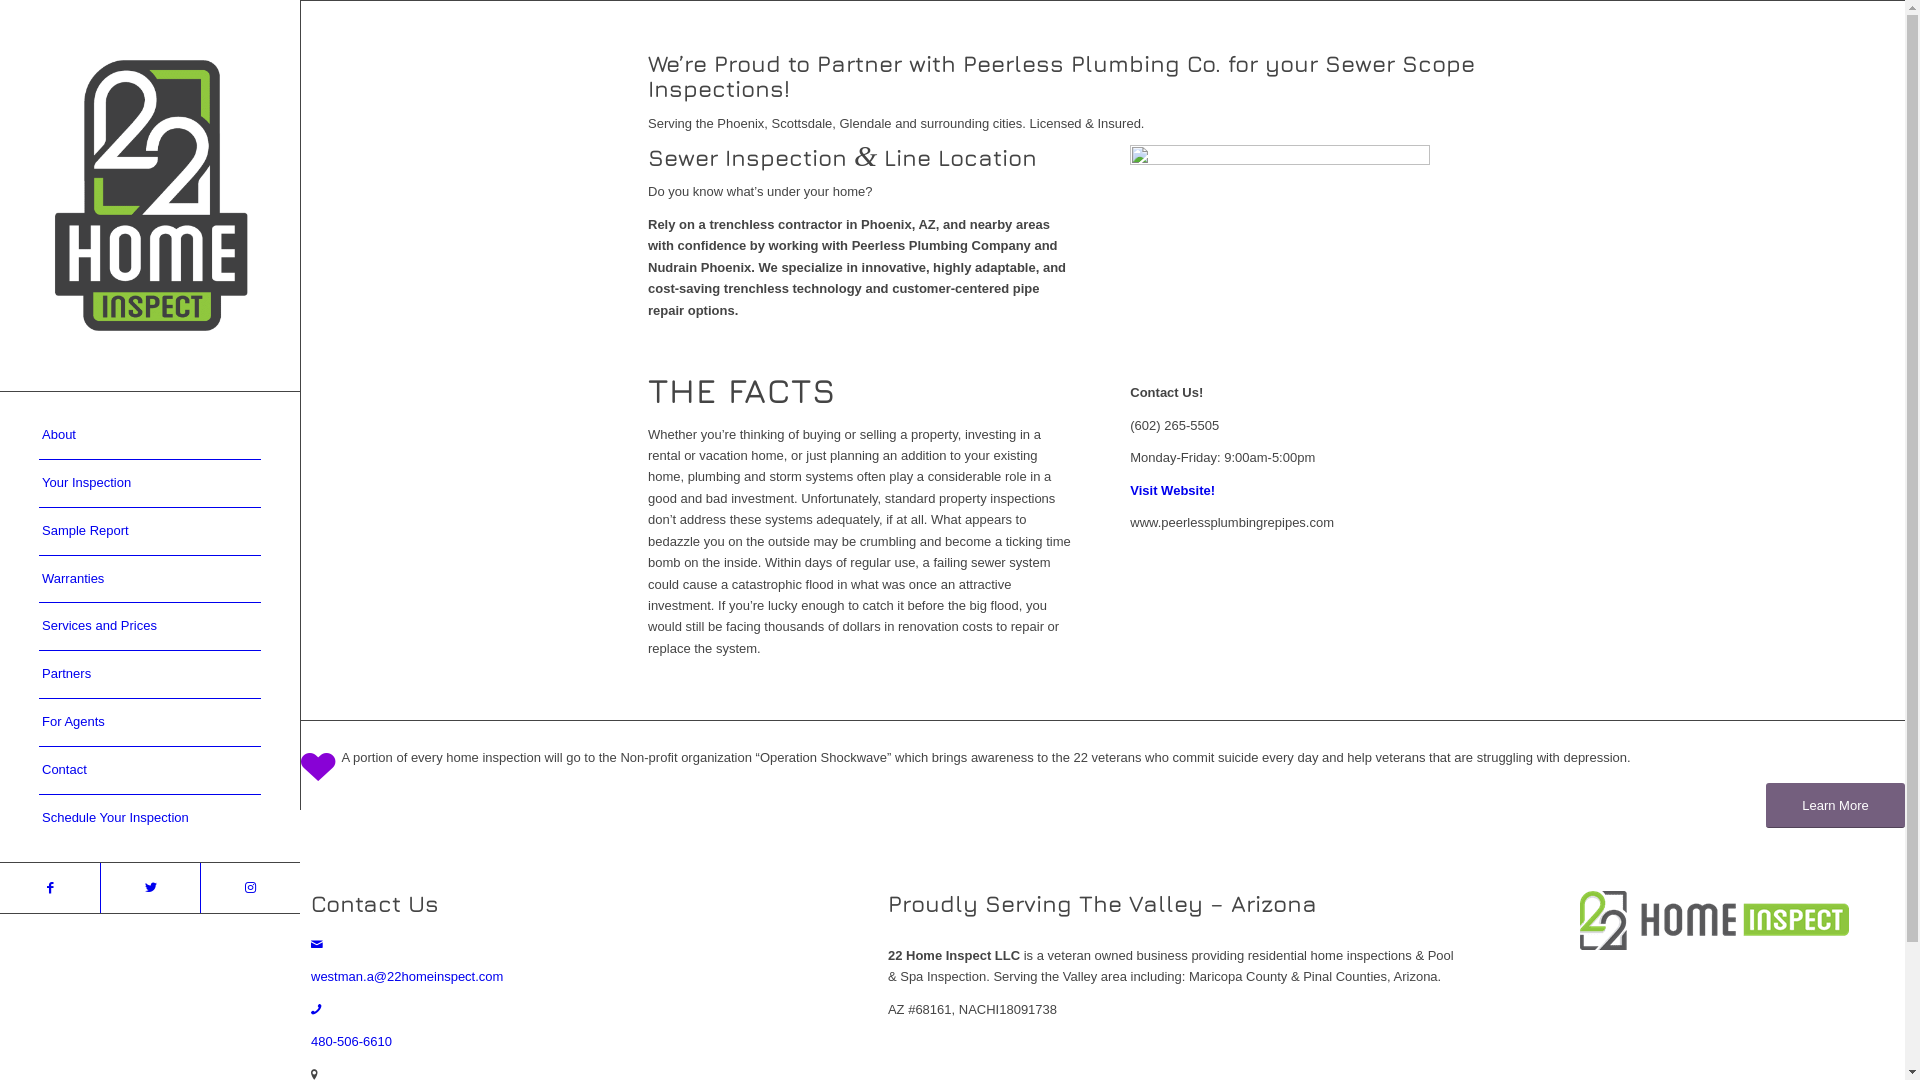 Image resolution: width=1920 pixels, height=1080 pixels. I want to click on peerless-plumbing-company-nudrain-phoenix-logo, so click(1280, 258).